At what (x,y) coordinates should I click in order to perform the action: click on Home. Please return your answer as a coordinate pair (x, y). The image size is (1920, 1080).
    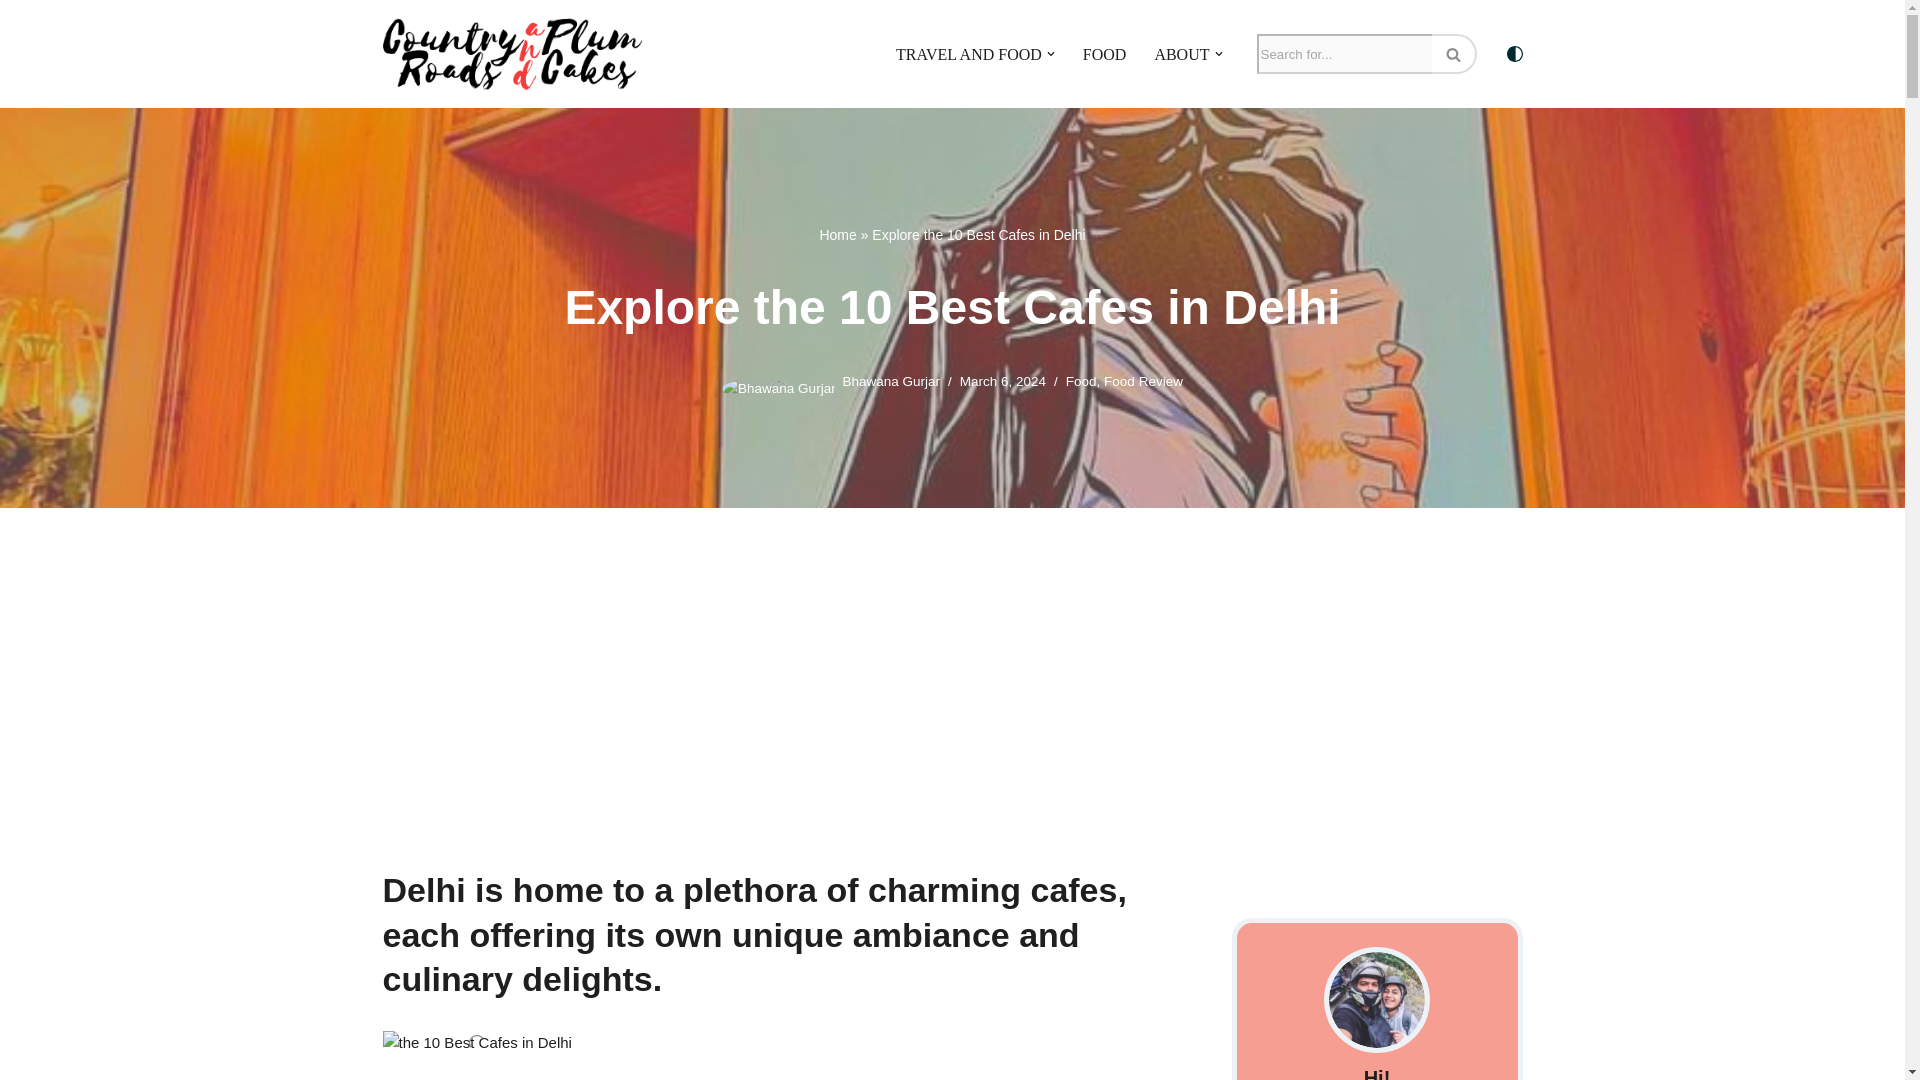
    Looking at the image, I should click on (838, 234).